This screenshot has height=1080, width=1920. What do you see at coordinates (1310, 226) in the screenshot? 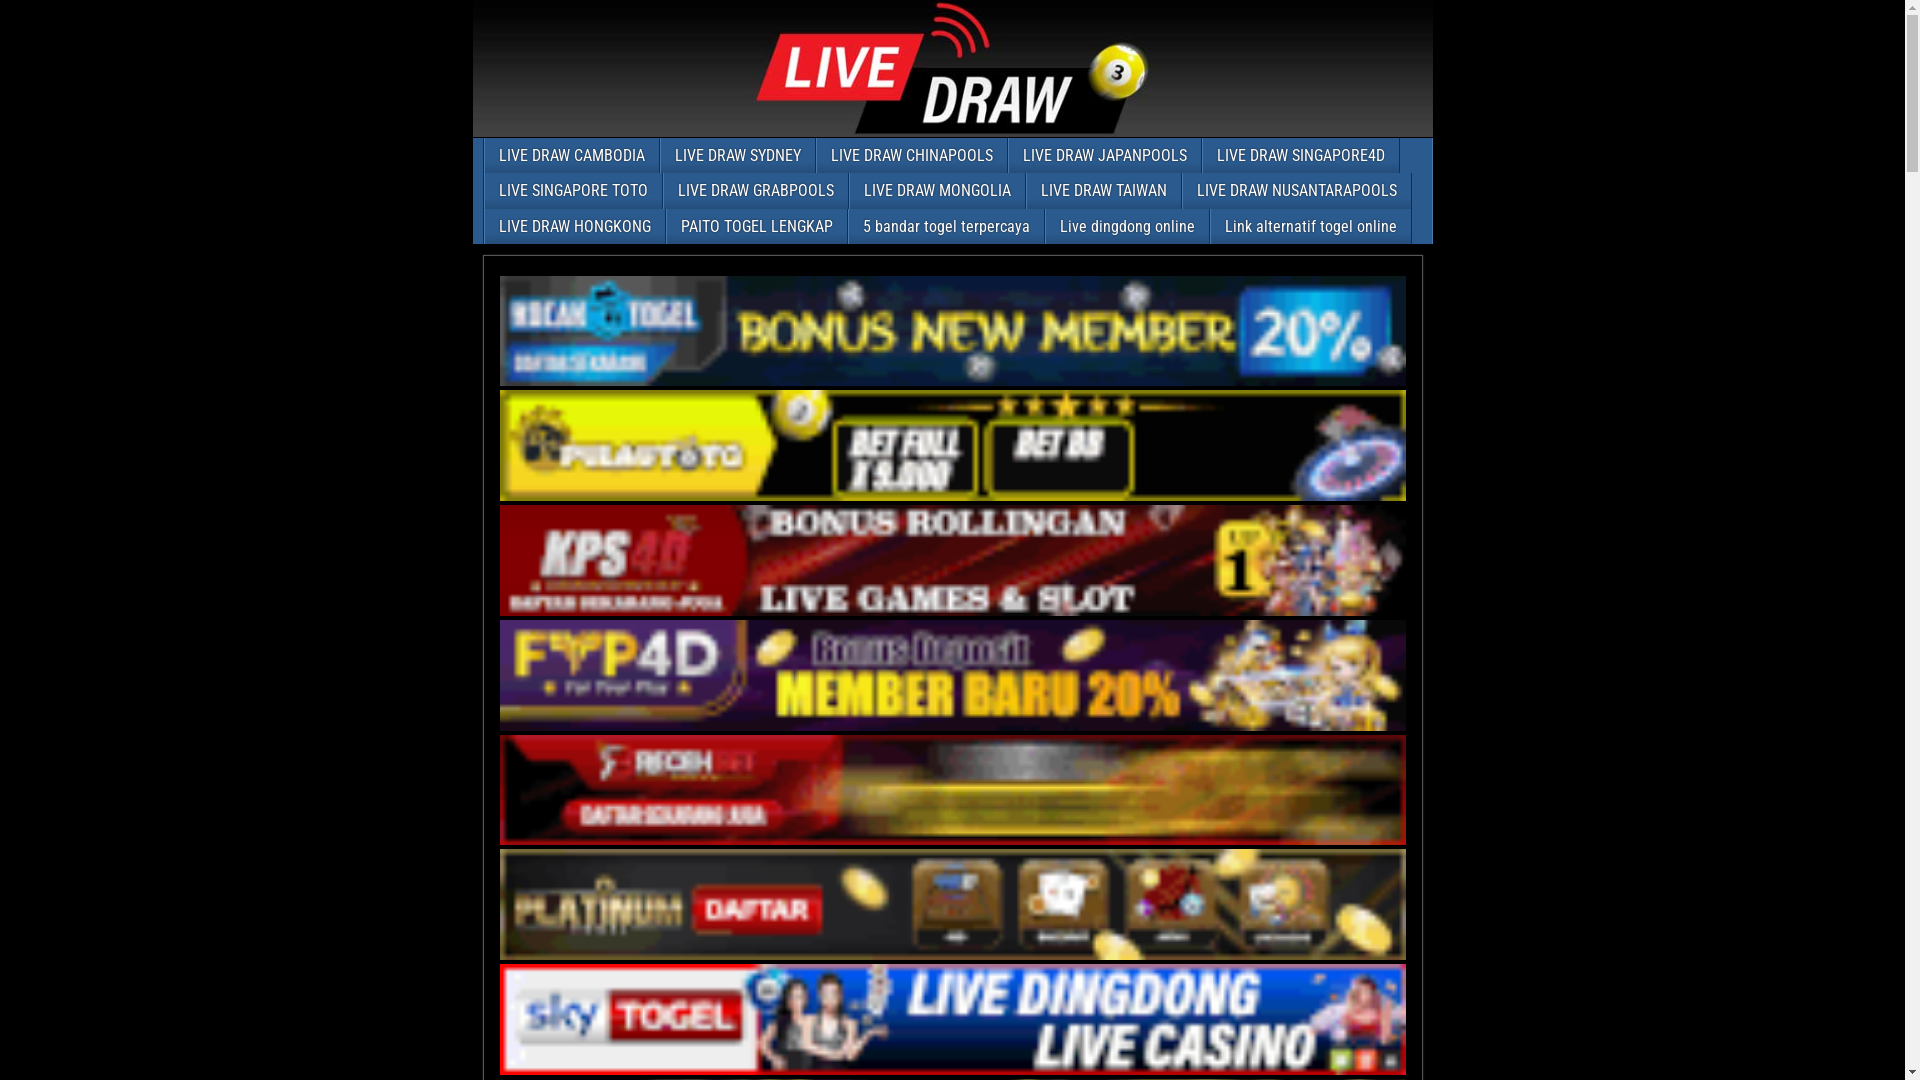
I see `Link alternatif togel online` at bounding box center [1310, 226].